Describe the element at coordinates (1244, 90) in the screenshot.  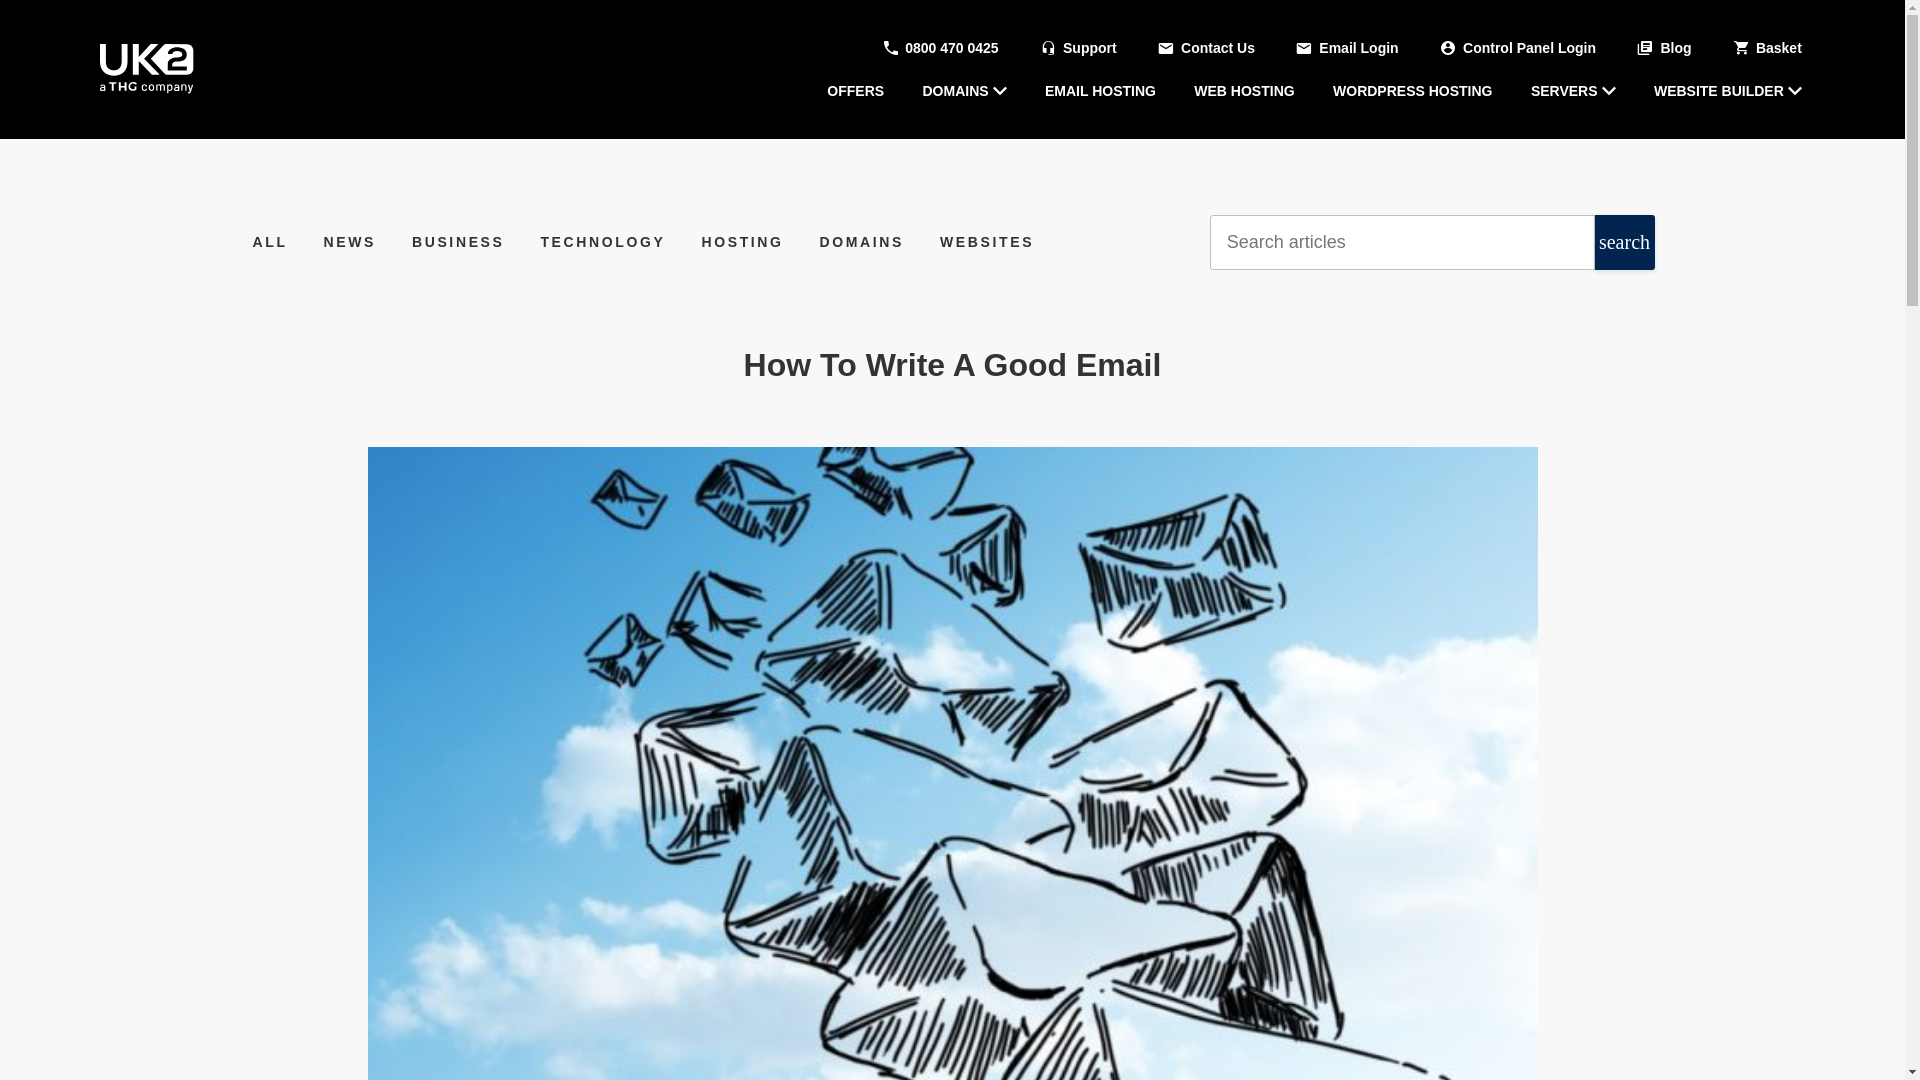
I see `WEB HOSTING` at that location.